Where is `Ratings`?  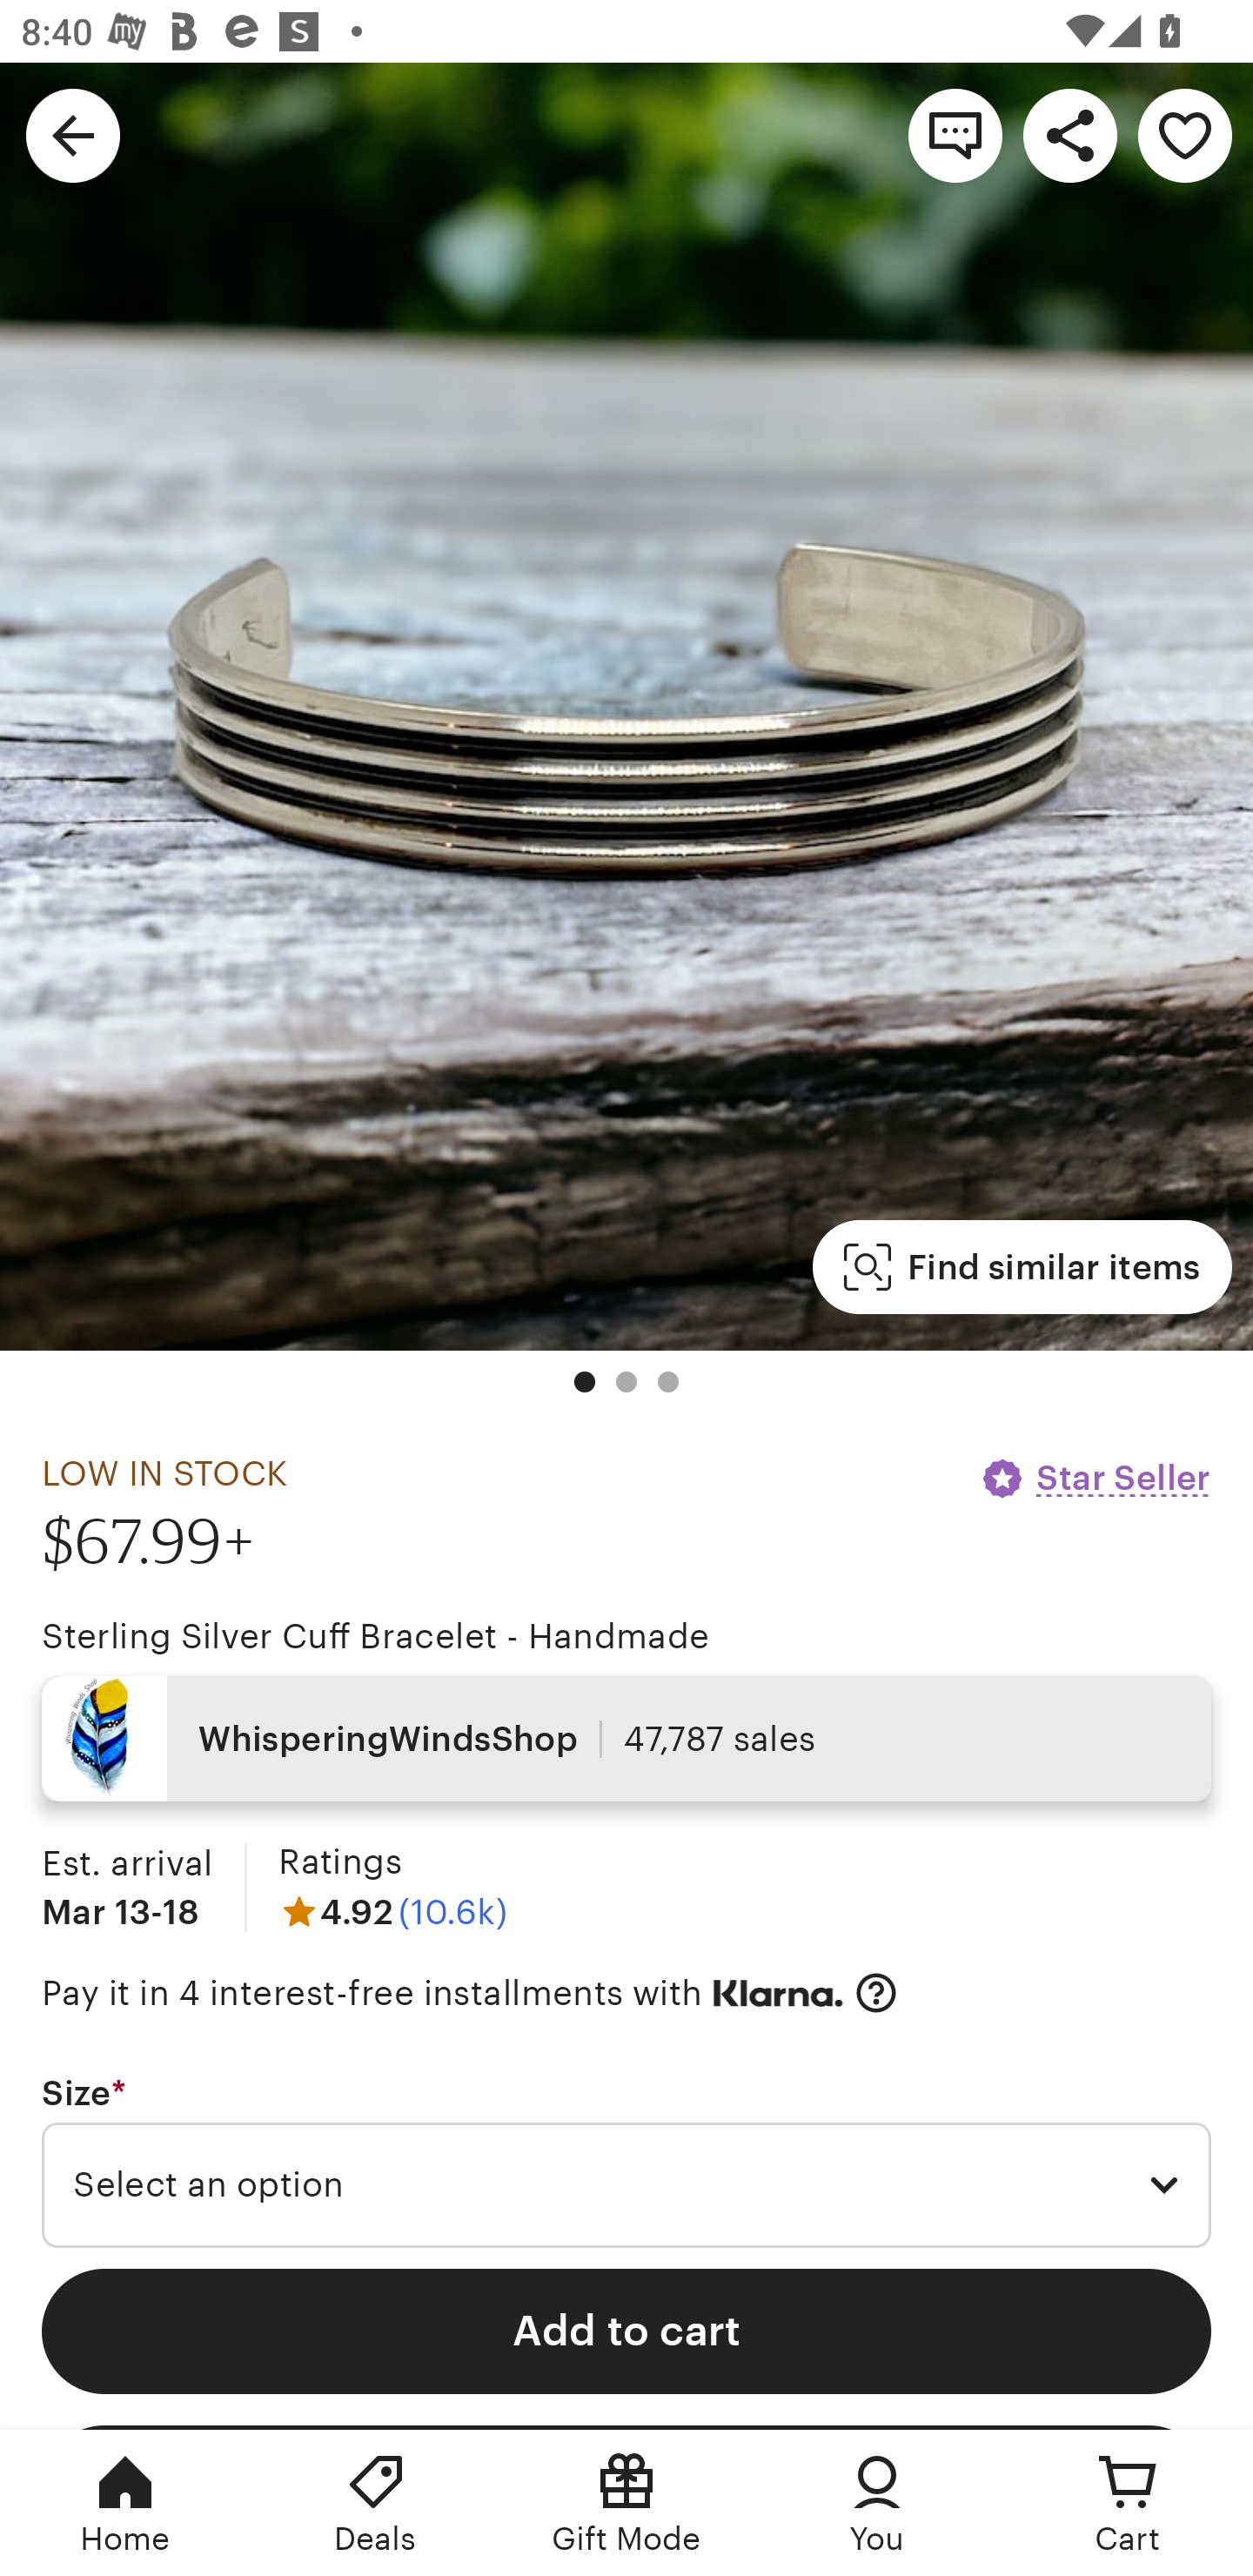
Ratings is located at coordinates (339, 1862).